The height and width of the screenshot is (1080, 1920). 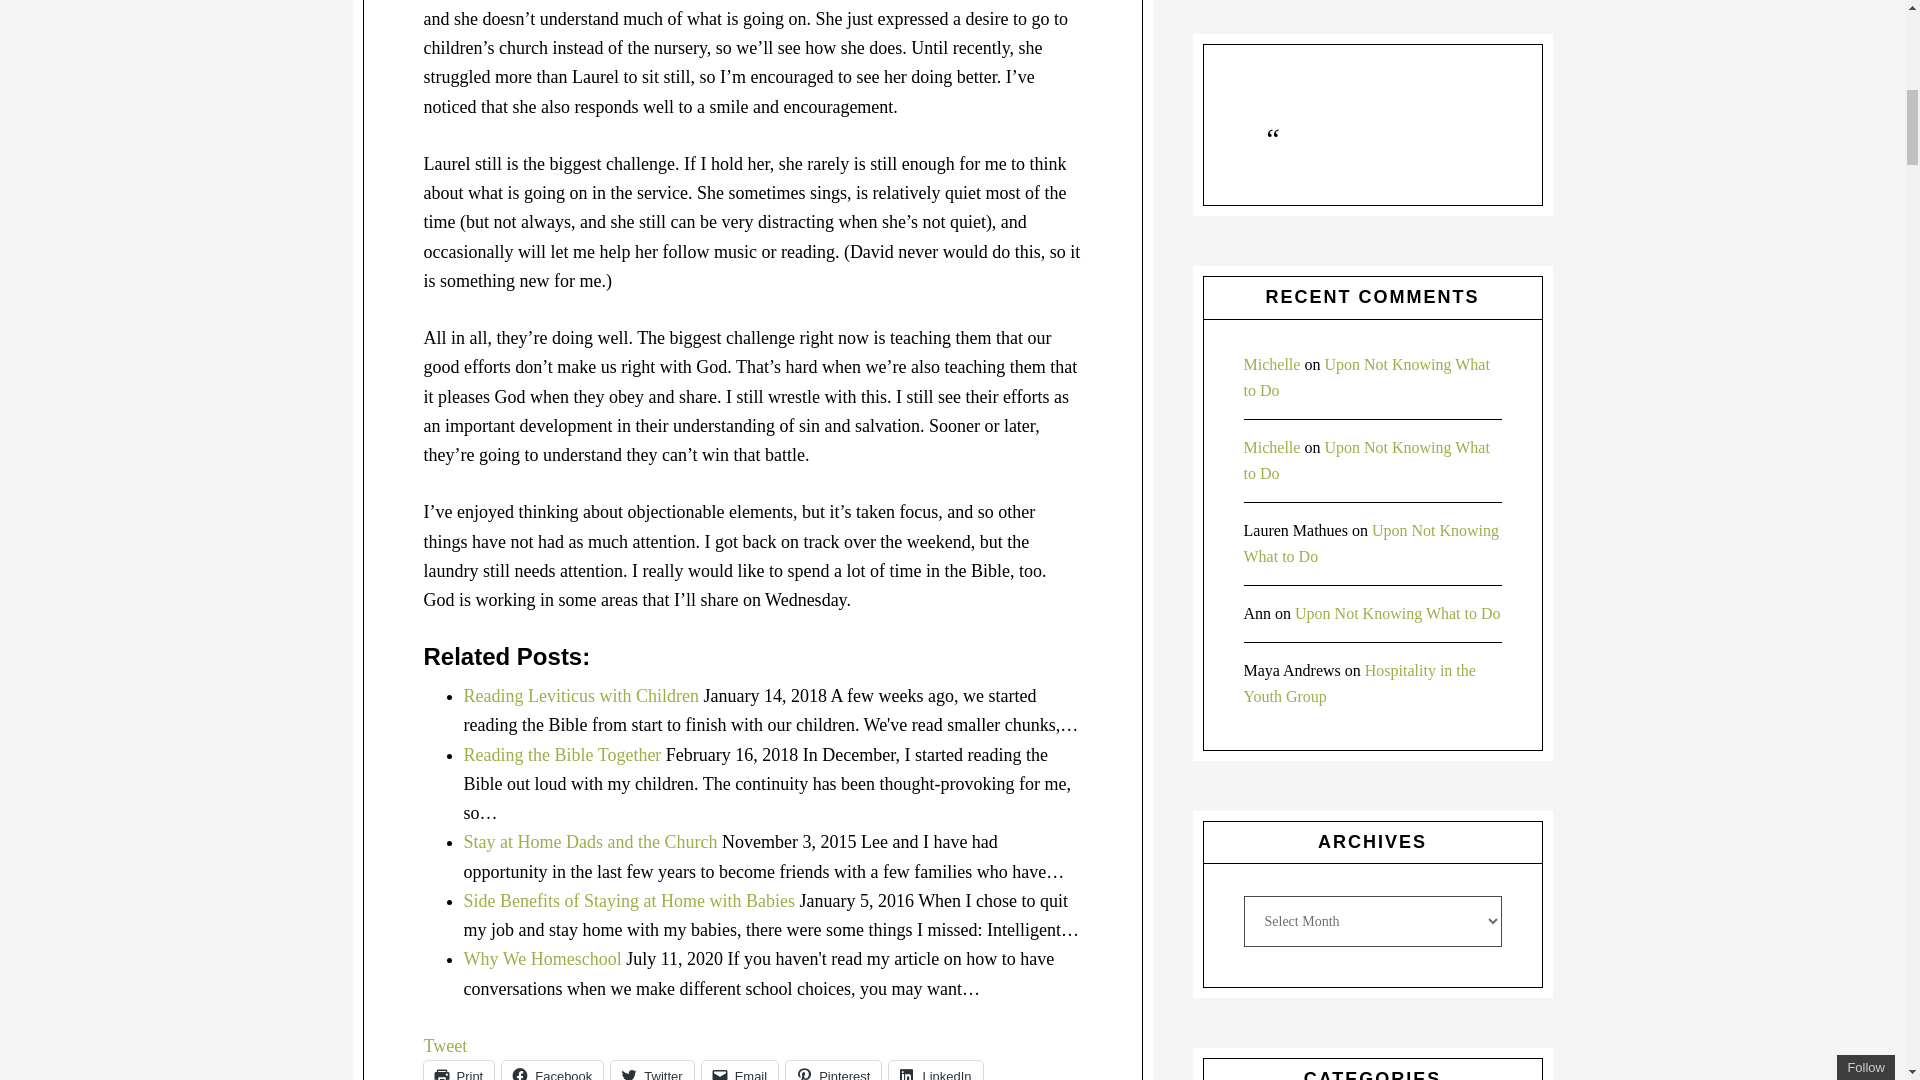 I want to click on Twitter, so click(x=652, y=1070).